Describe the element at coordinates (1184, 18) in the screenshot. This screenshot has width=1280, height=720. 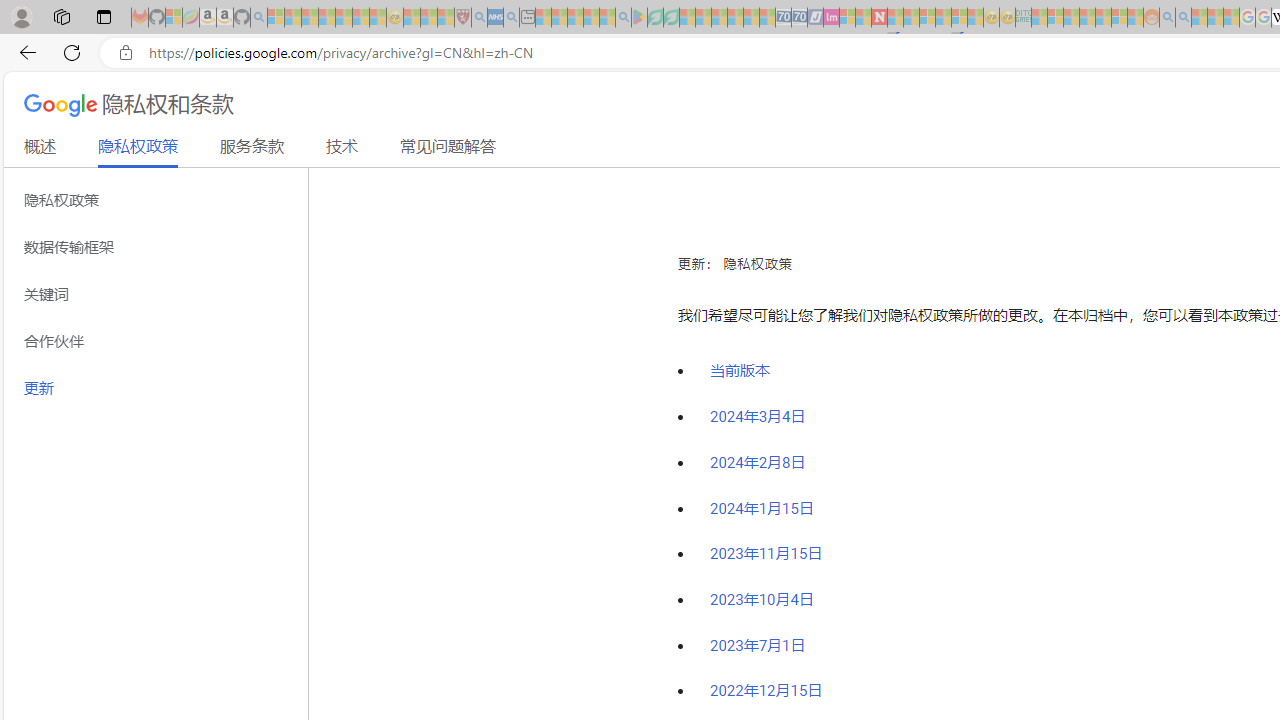
I see `Utah sues federal government - Search - Sleeping` at that location.